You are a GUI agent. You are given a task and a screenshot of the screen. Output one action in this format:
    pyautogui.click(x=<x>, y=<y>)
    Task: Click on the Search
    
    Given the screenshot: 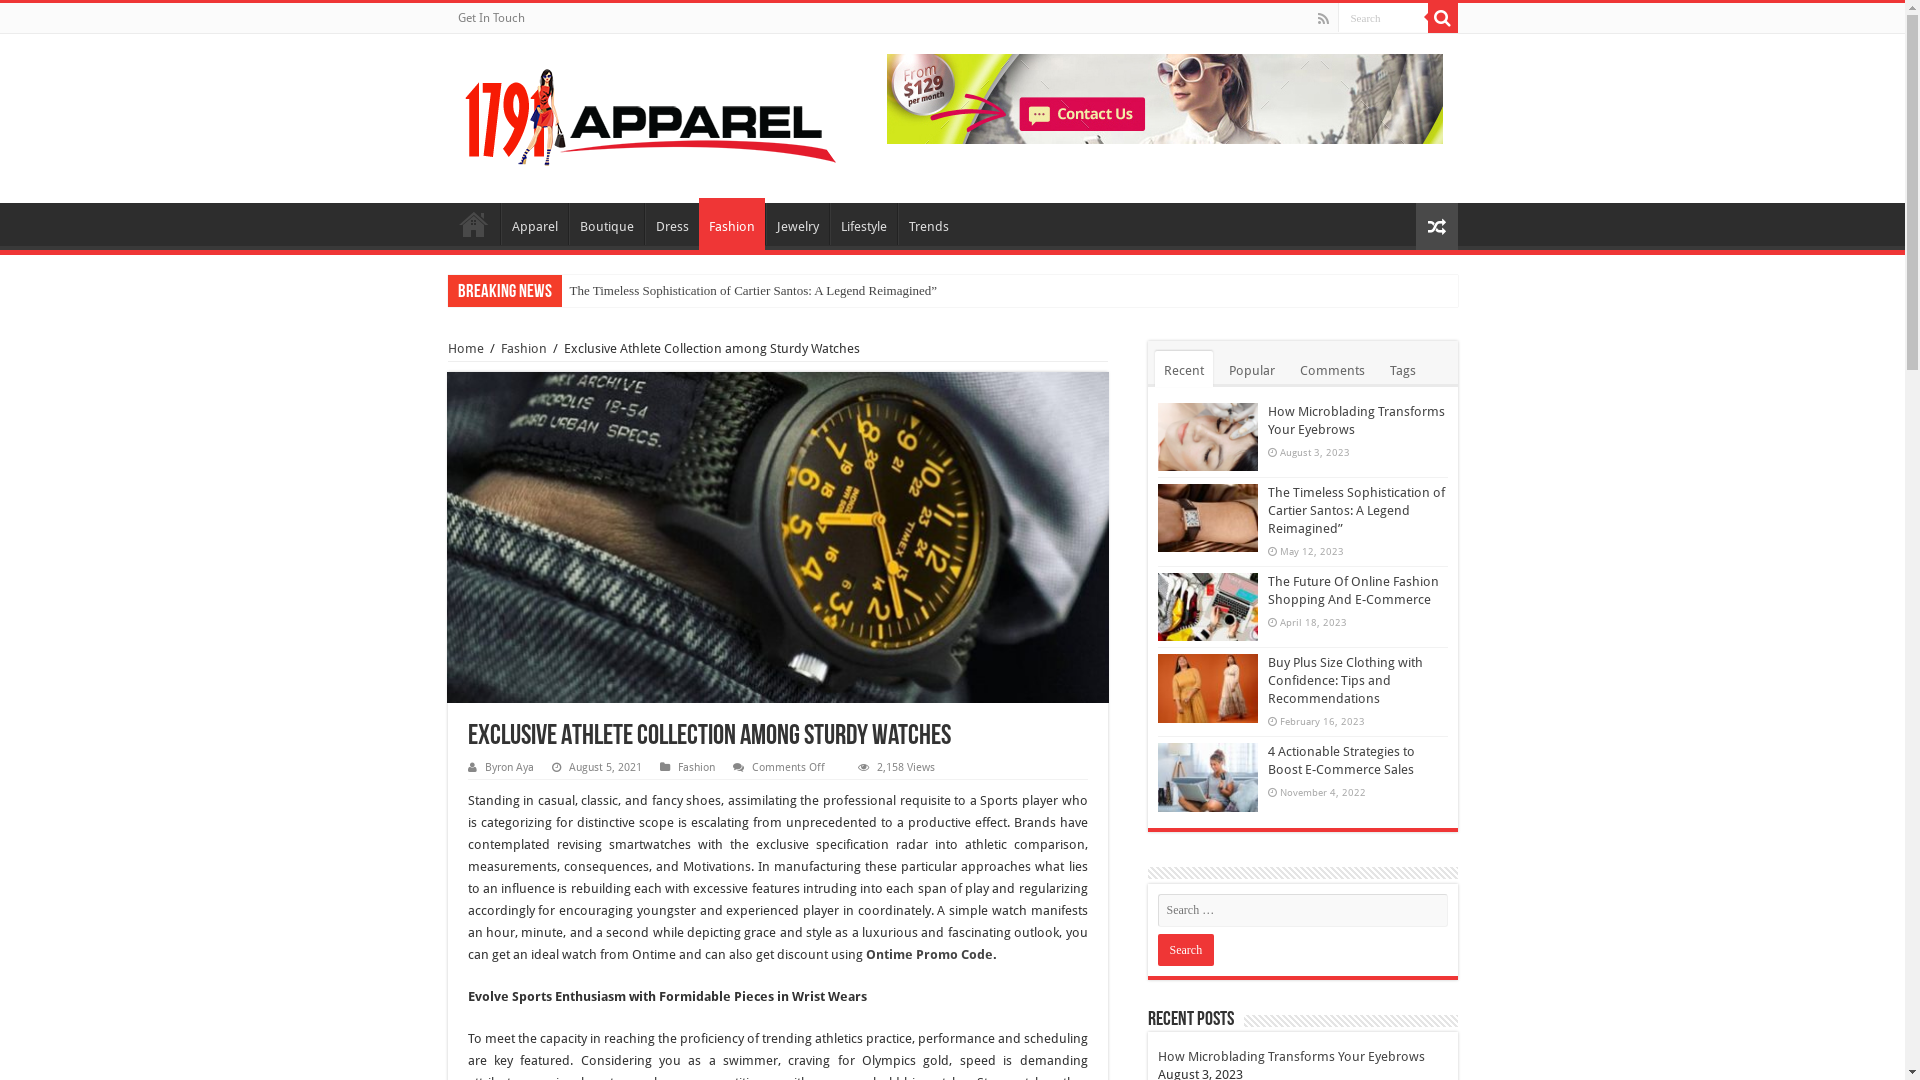 What is the action you would take?
    pyautogui.click(x=1383, y=18)
    